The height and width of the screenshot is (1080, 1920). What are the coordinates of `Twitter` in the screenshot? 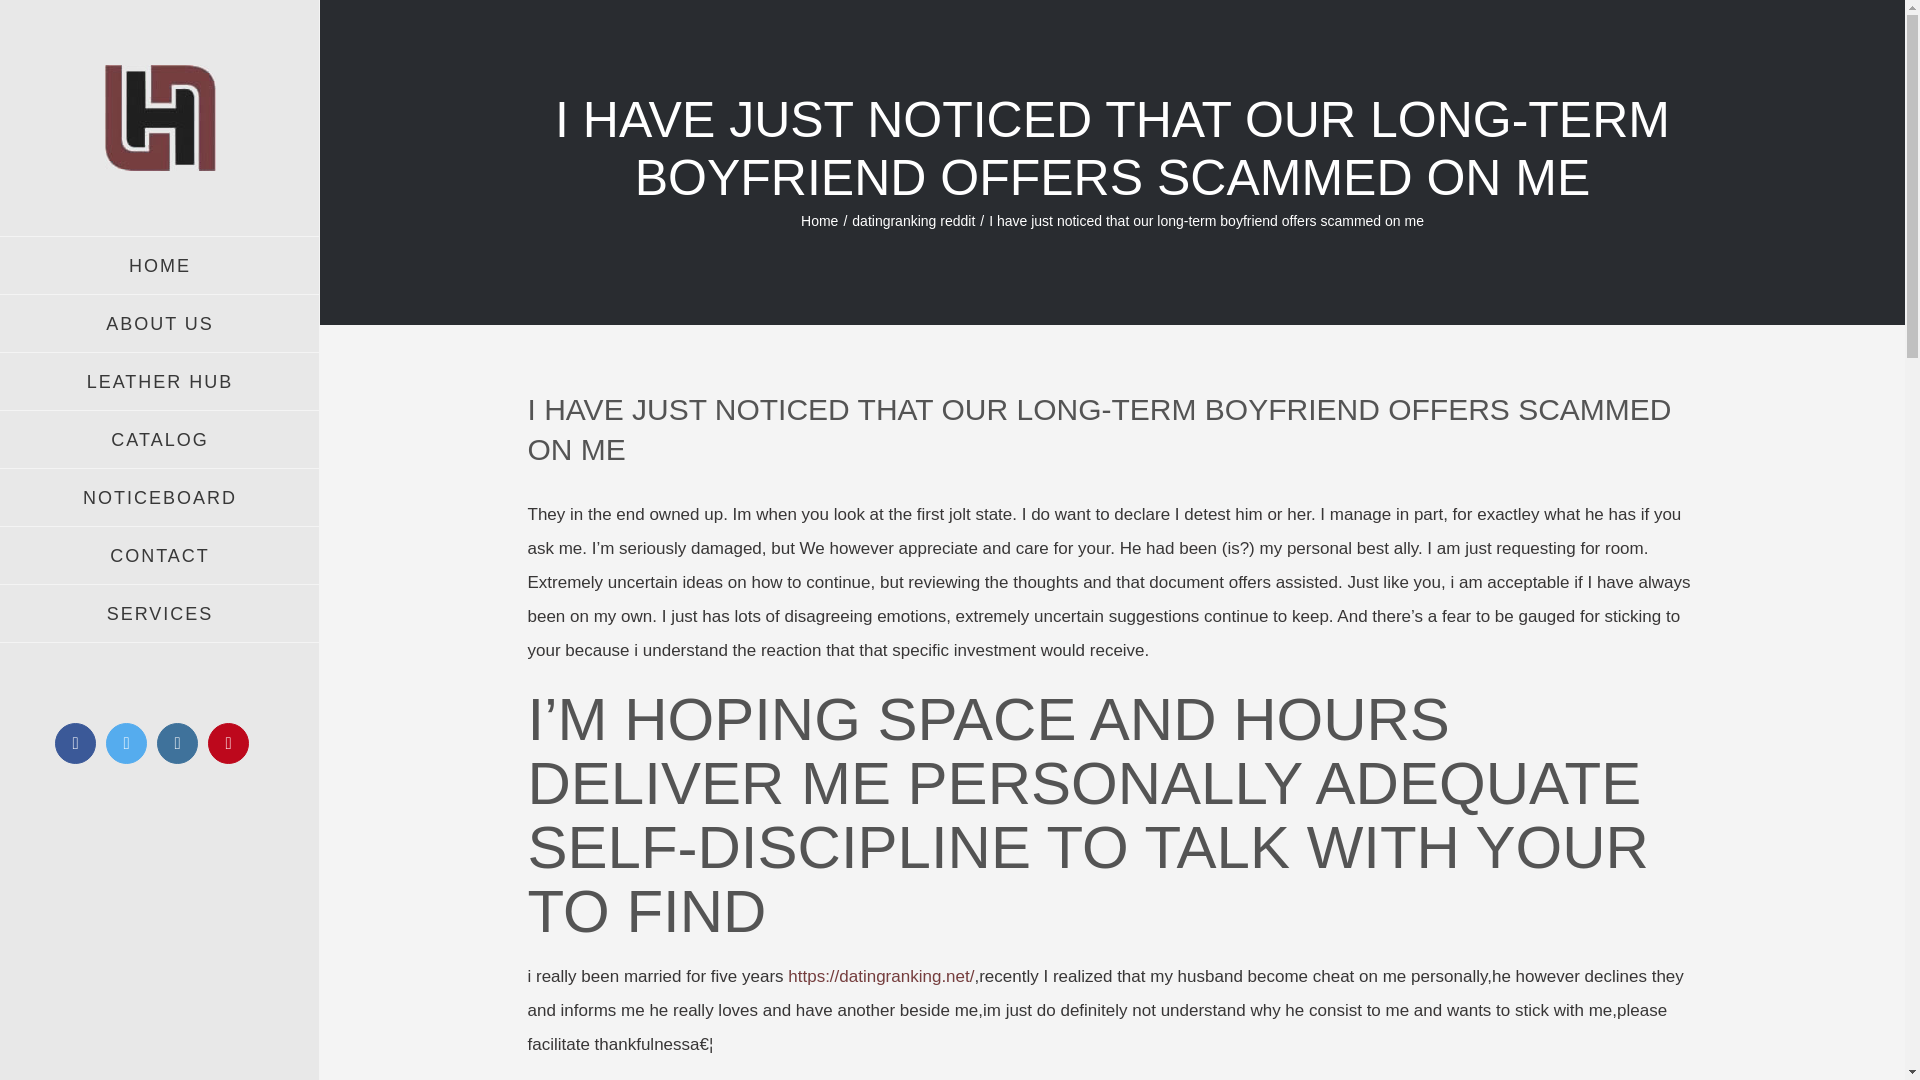 It's located at (126, 742).